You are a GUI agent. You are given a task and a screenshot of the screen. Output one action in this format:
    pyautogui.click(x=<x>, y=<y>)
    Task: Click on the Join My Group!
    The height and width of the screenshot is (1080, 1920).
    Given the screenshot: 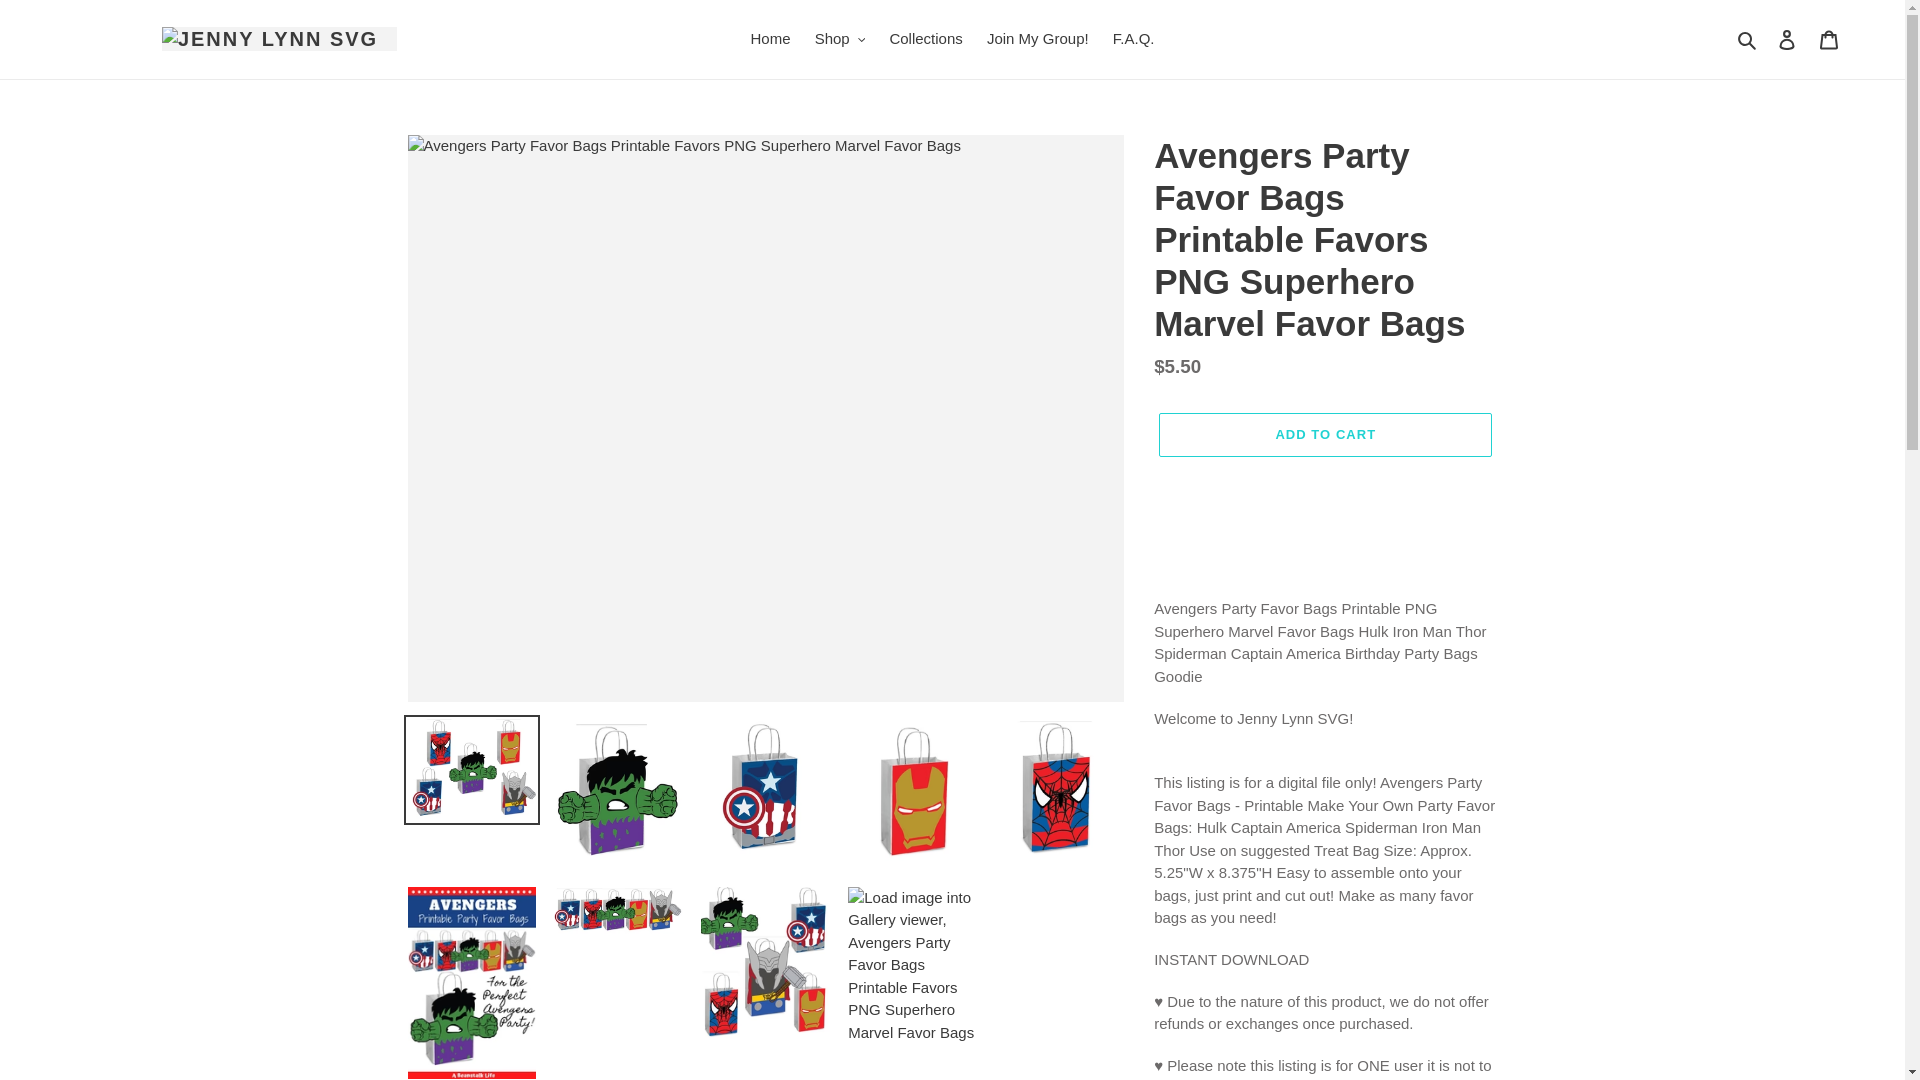 What is the action you would take?
    pyautogui.click(x=1038, y=39)
    